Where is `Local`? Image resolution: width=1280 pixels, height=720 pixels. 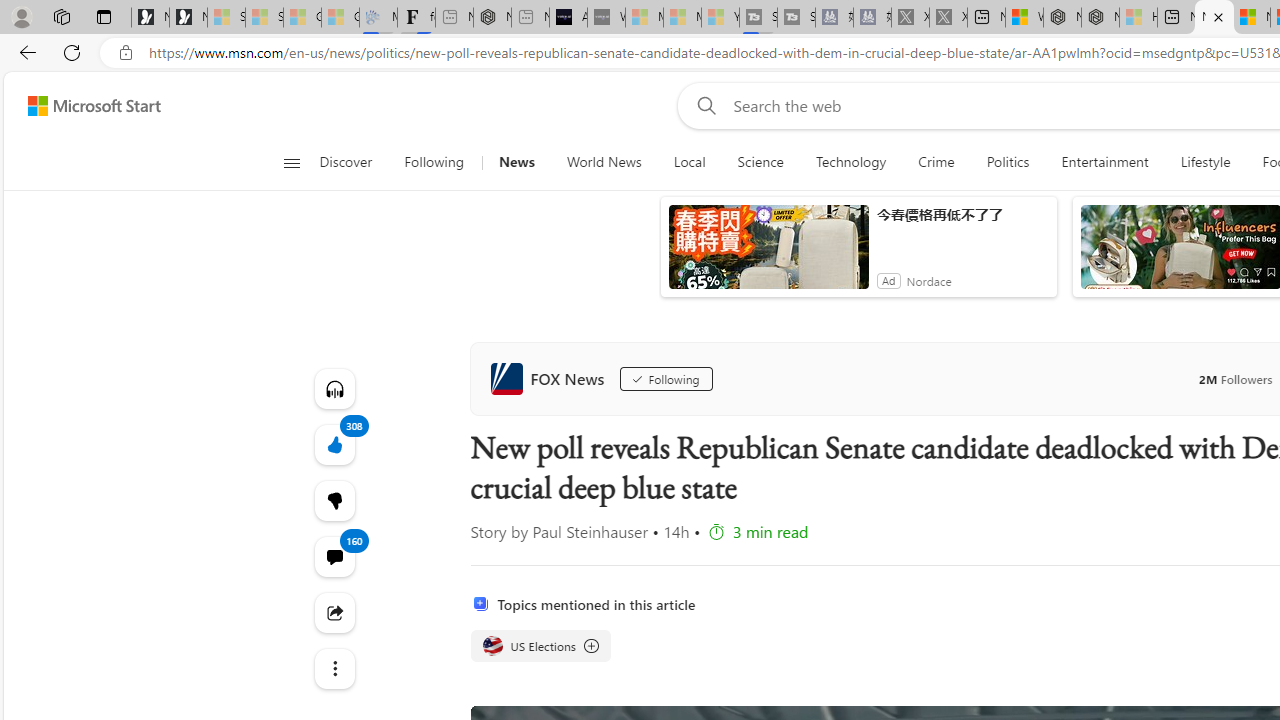 Local is located at coordinates (688, 162).